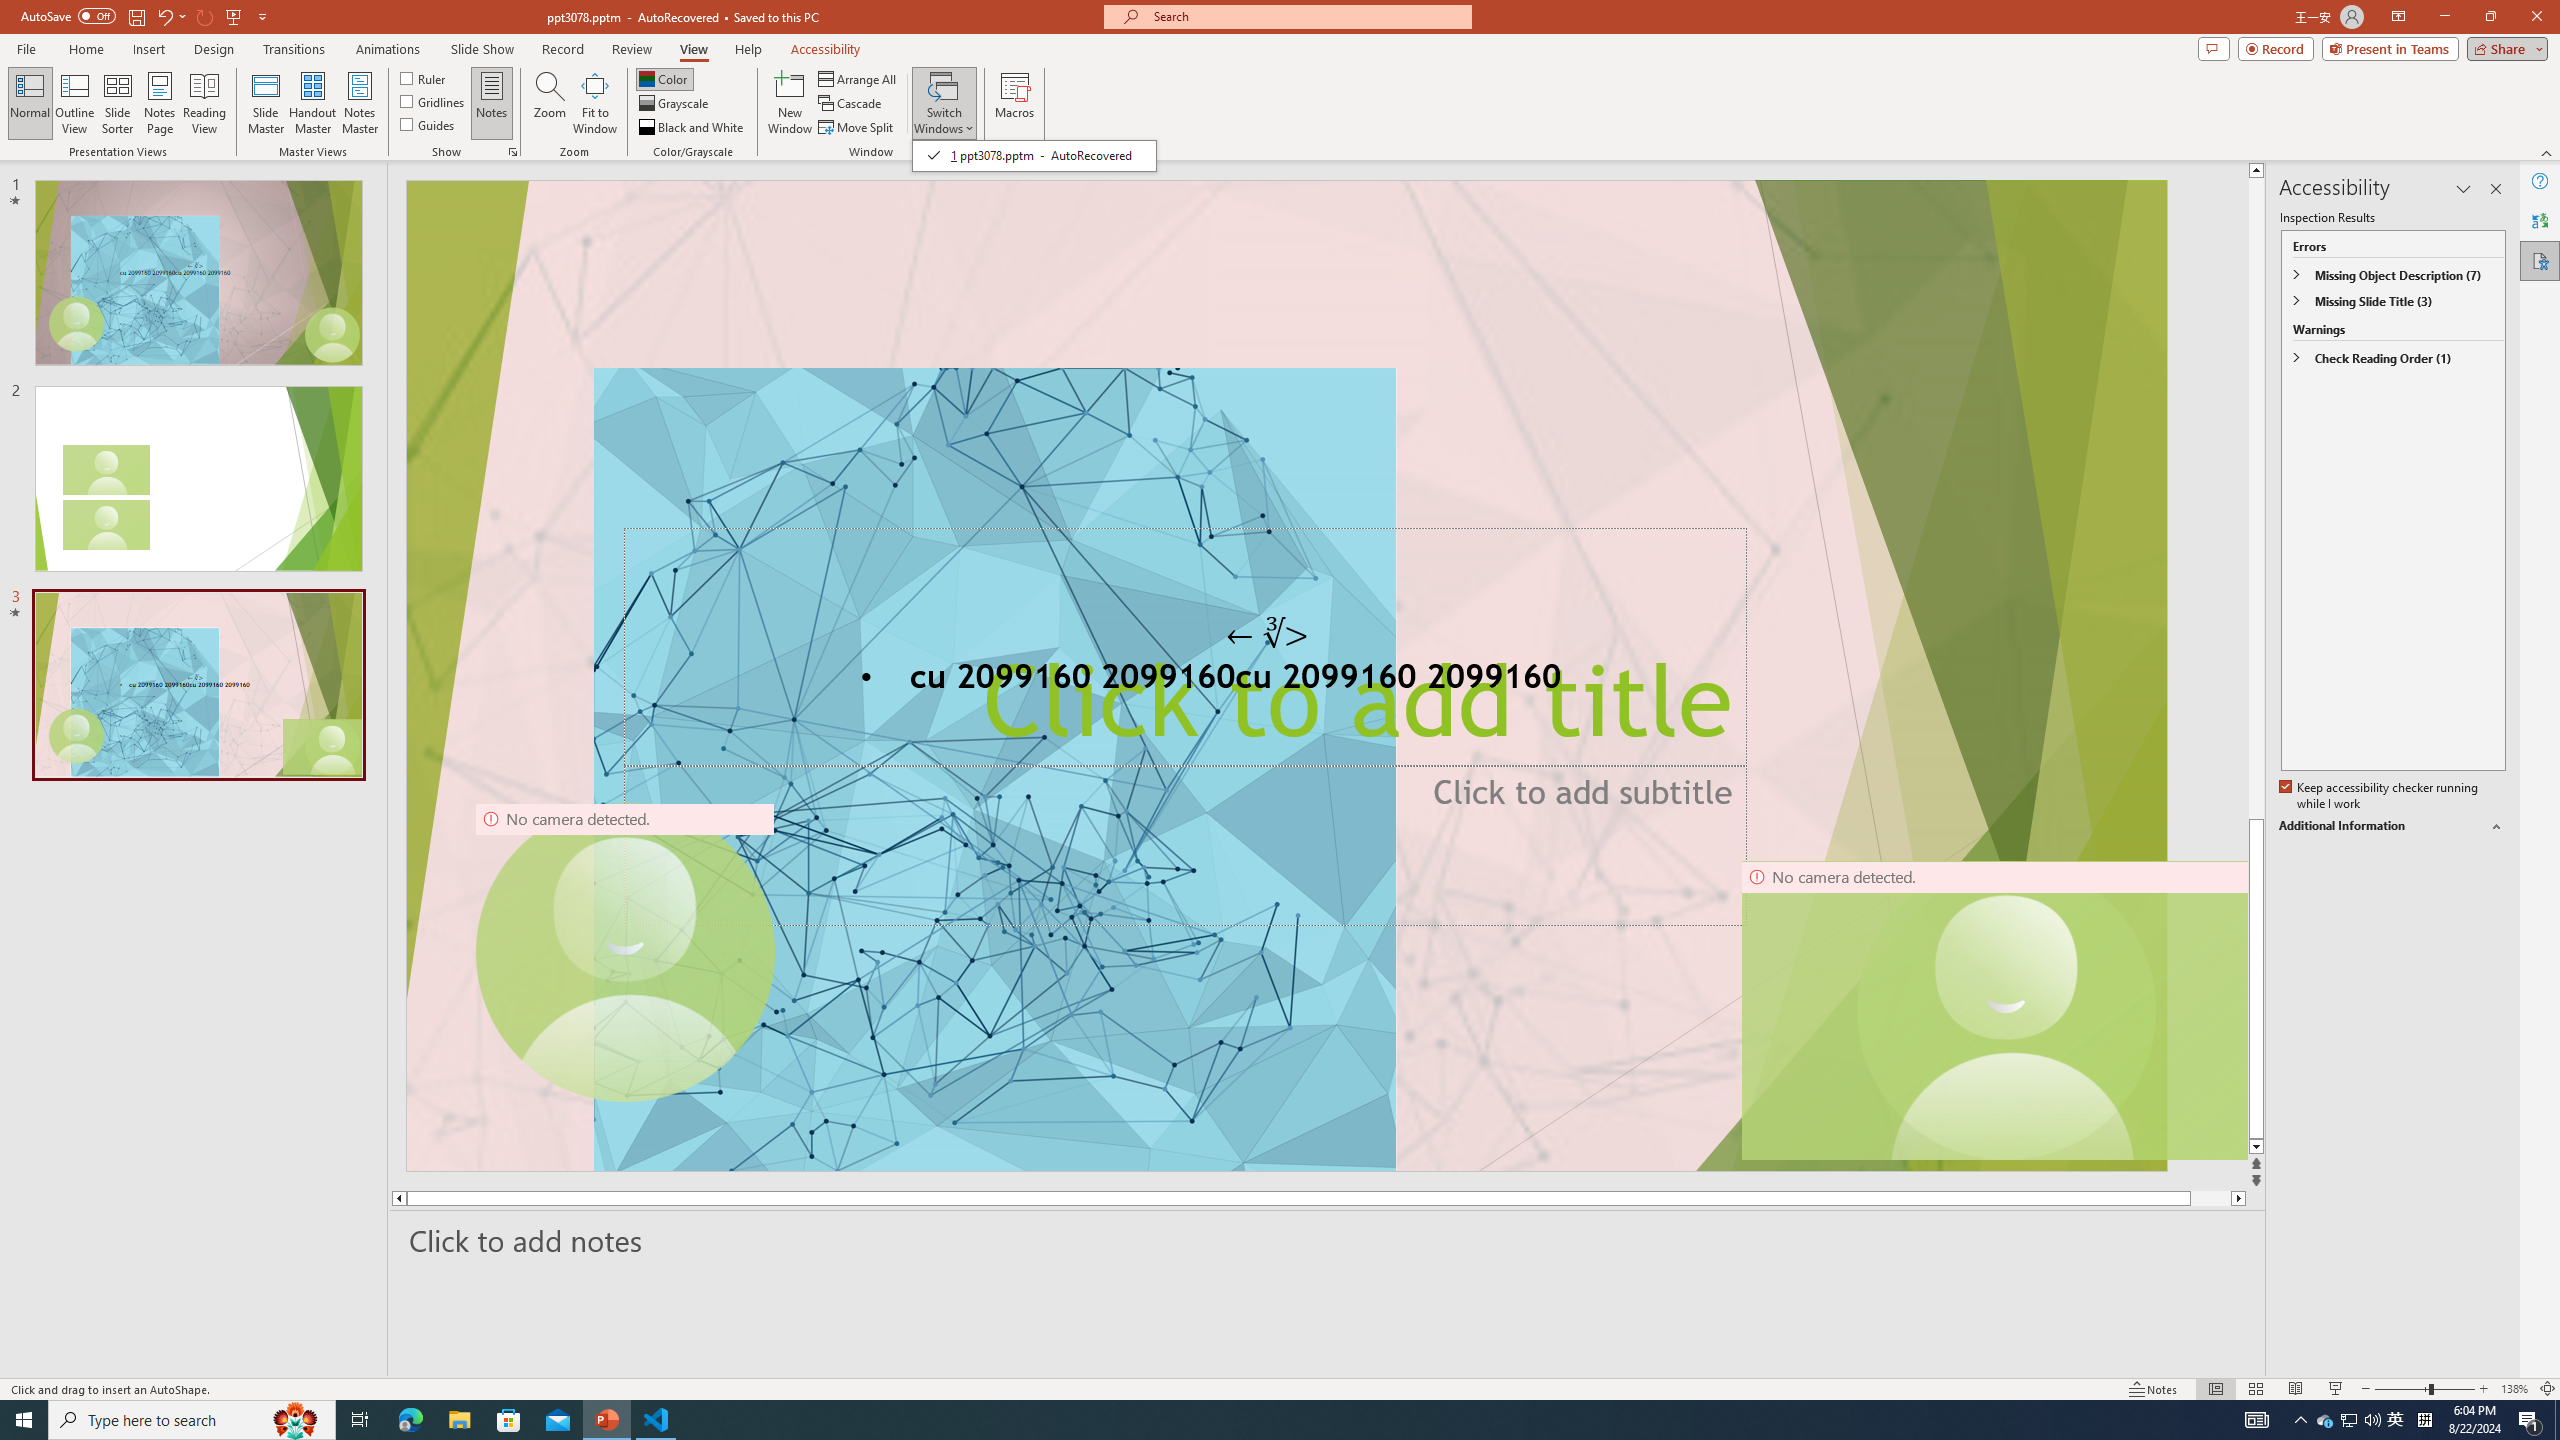 The height and width of the screenshot is (1440, 2560). Describe the element at coordinates (790, 103) in the screenshot. I see `New Window` at that location.